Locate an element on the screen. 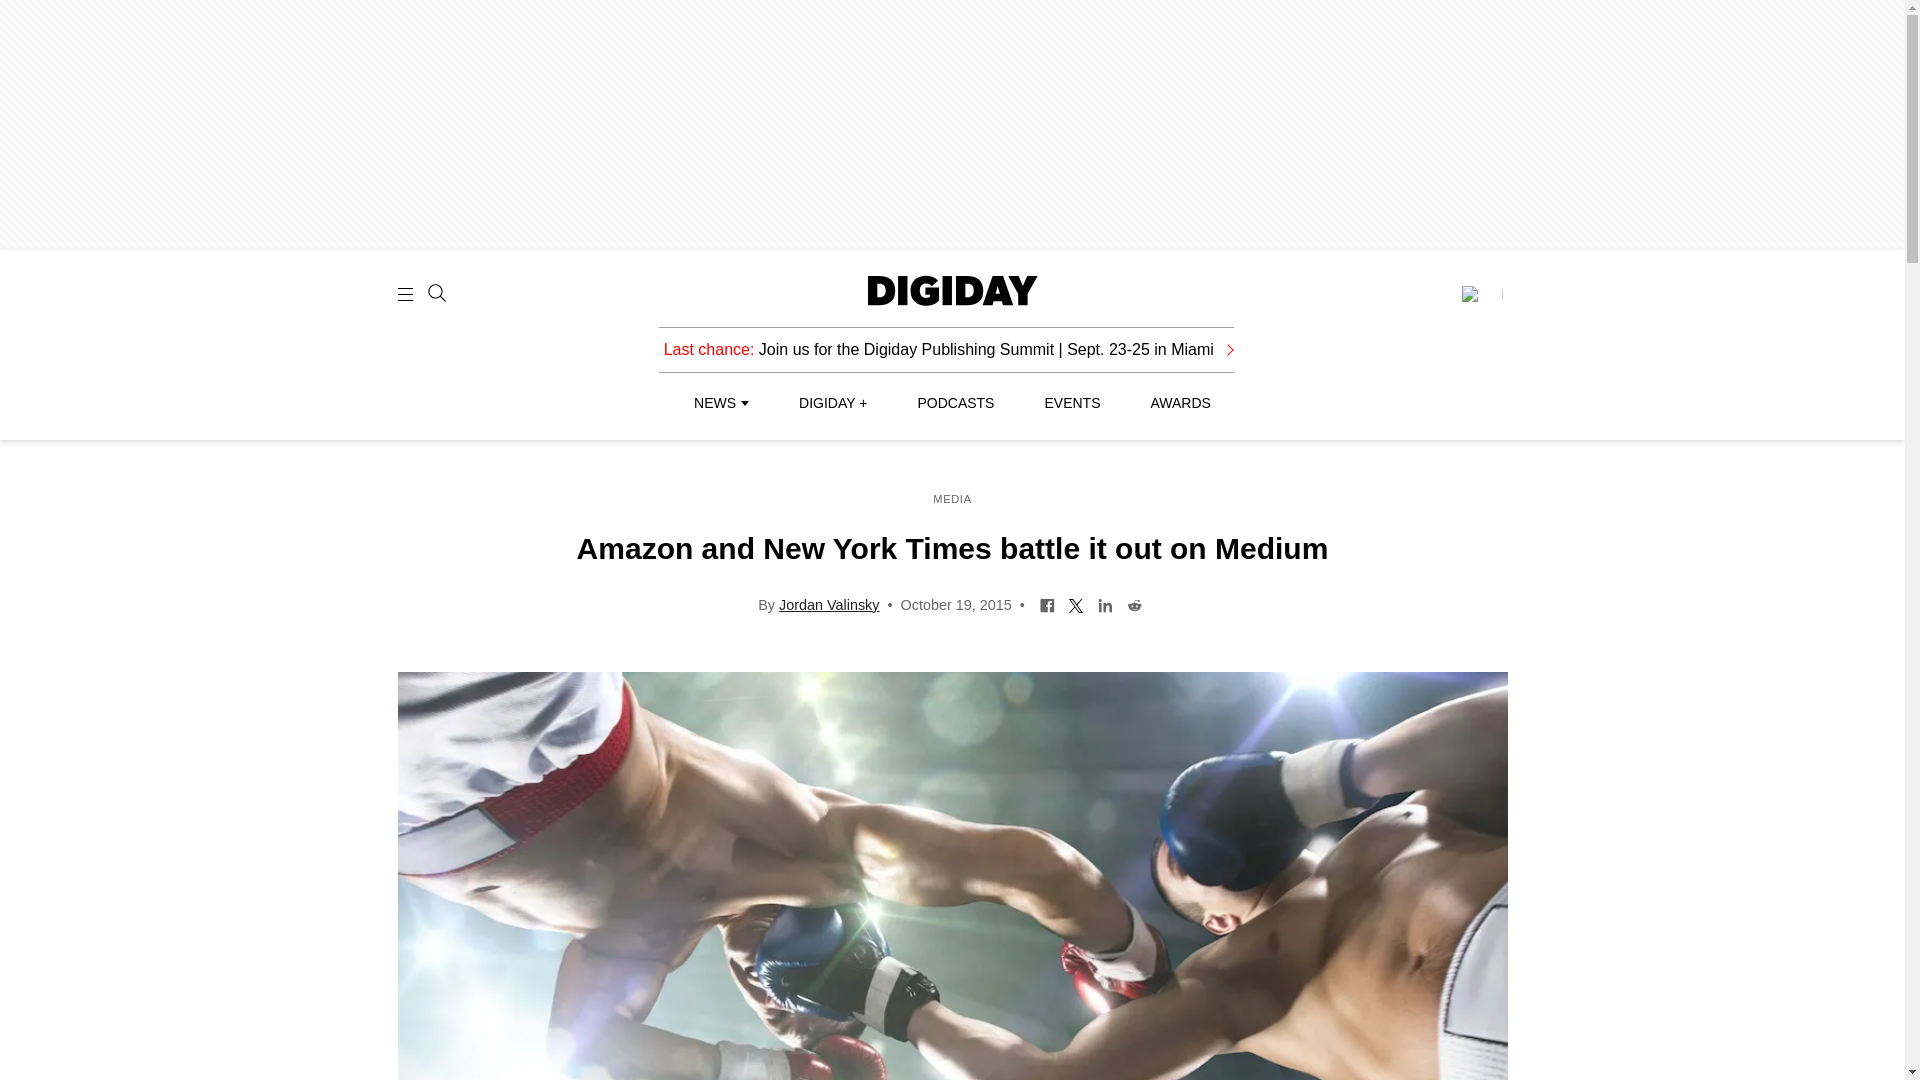 This screenshot has width=1920, height=1080. Share on Facebook is located at coordinates (1047, 604).